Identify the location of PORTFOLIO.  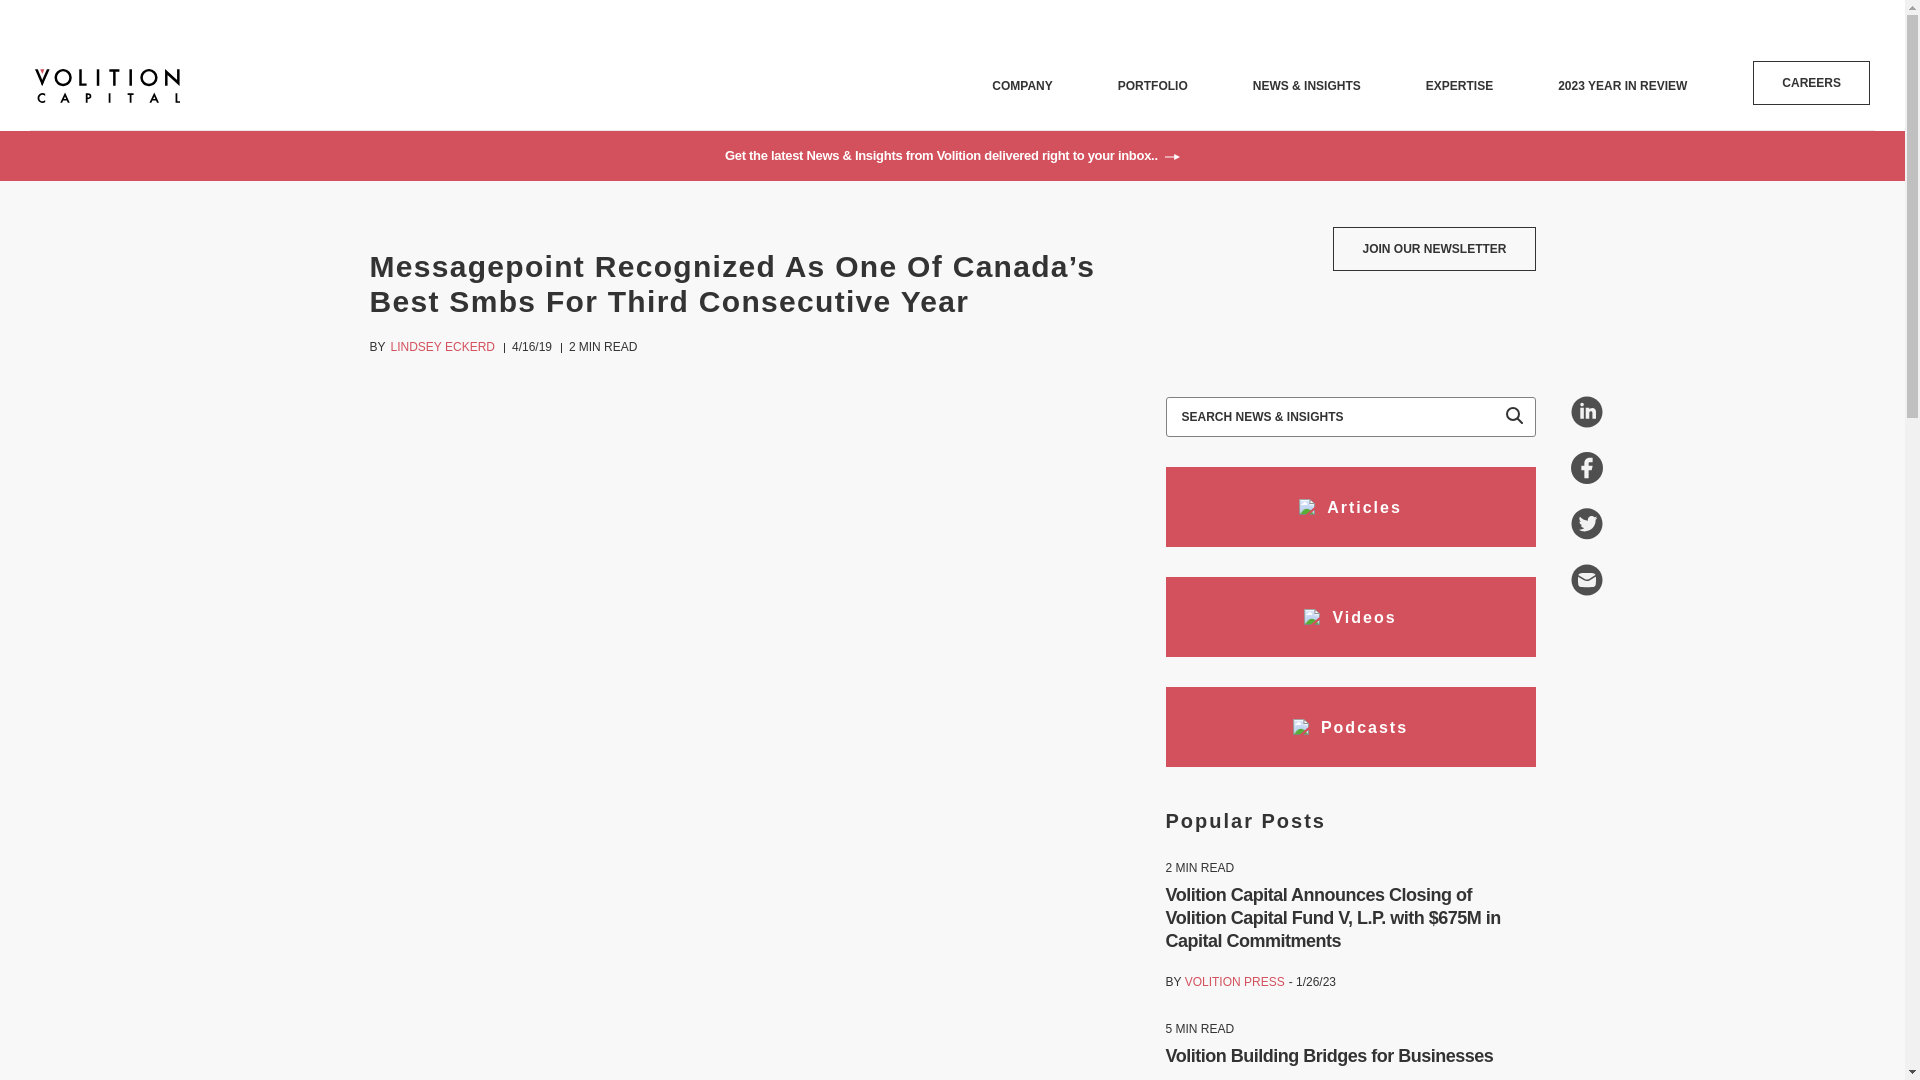
(1152, 84).